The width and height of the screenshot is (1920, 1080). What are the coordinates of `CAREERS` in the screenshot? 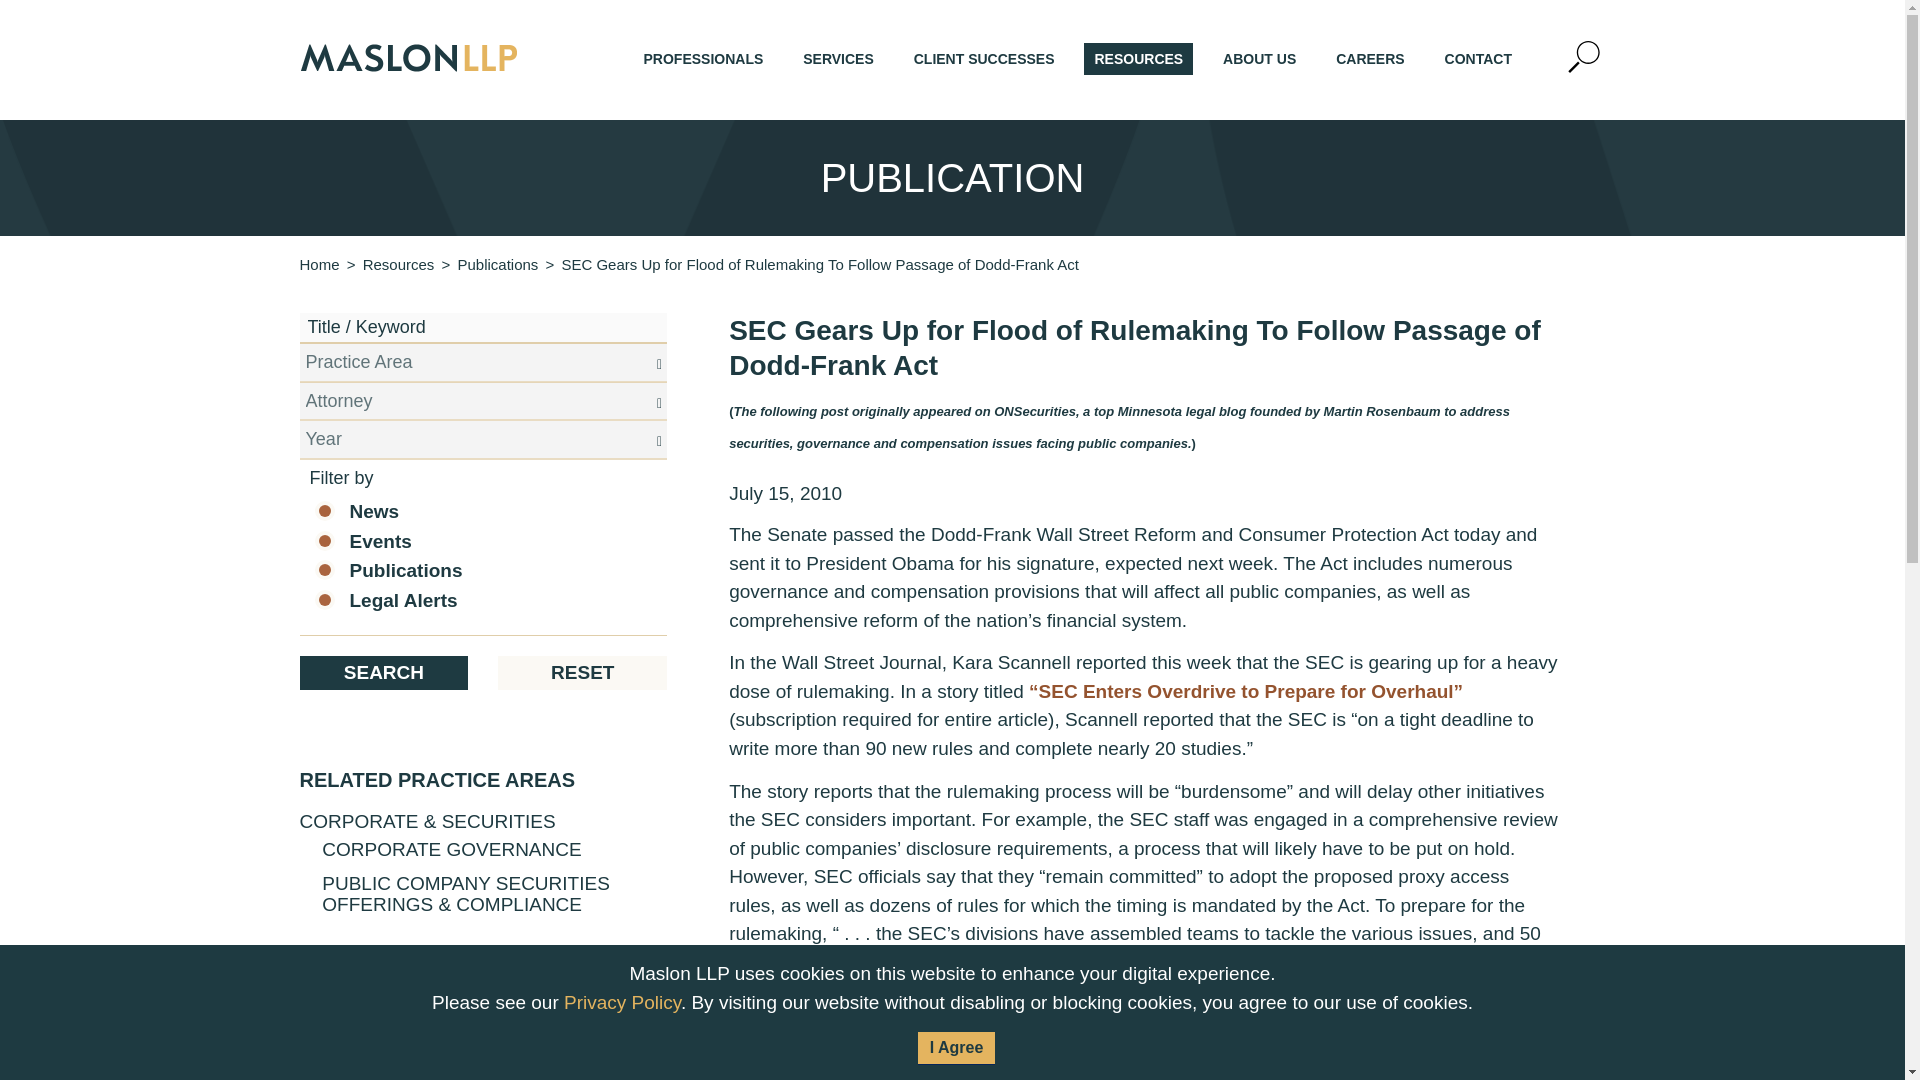 It's located at (1370, 58).